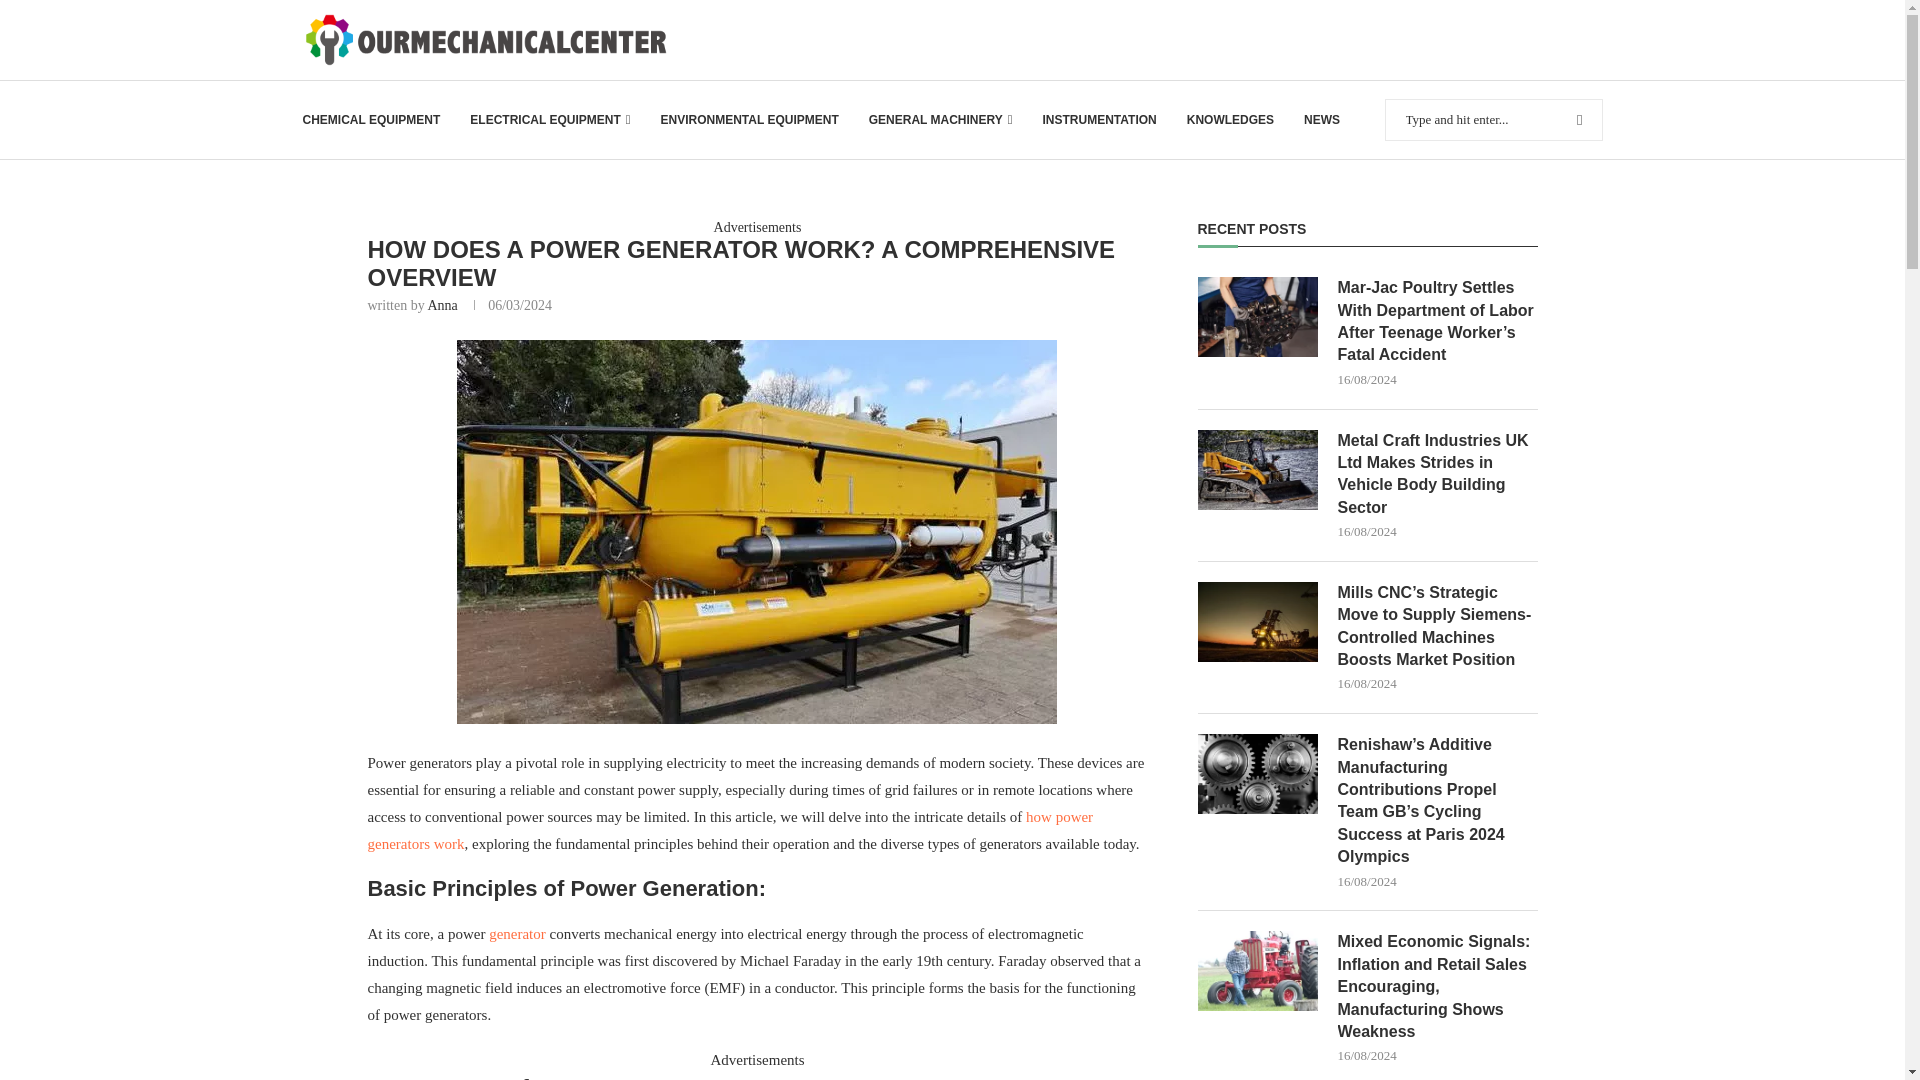 This screenshot has width=1920, height=1080. I want to click on ELECTRICAL EQUIPMENT, so click(550, 120).